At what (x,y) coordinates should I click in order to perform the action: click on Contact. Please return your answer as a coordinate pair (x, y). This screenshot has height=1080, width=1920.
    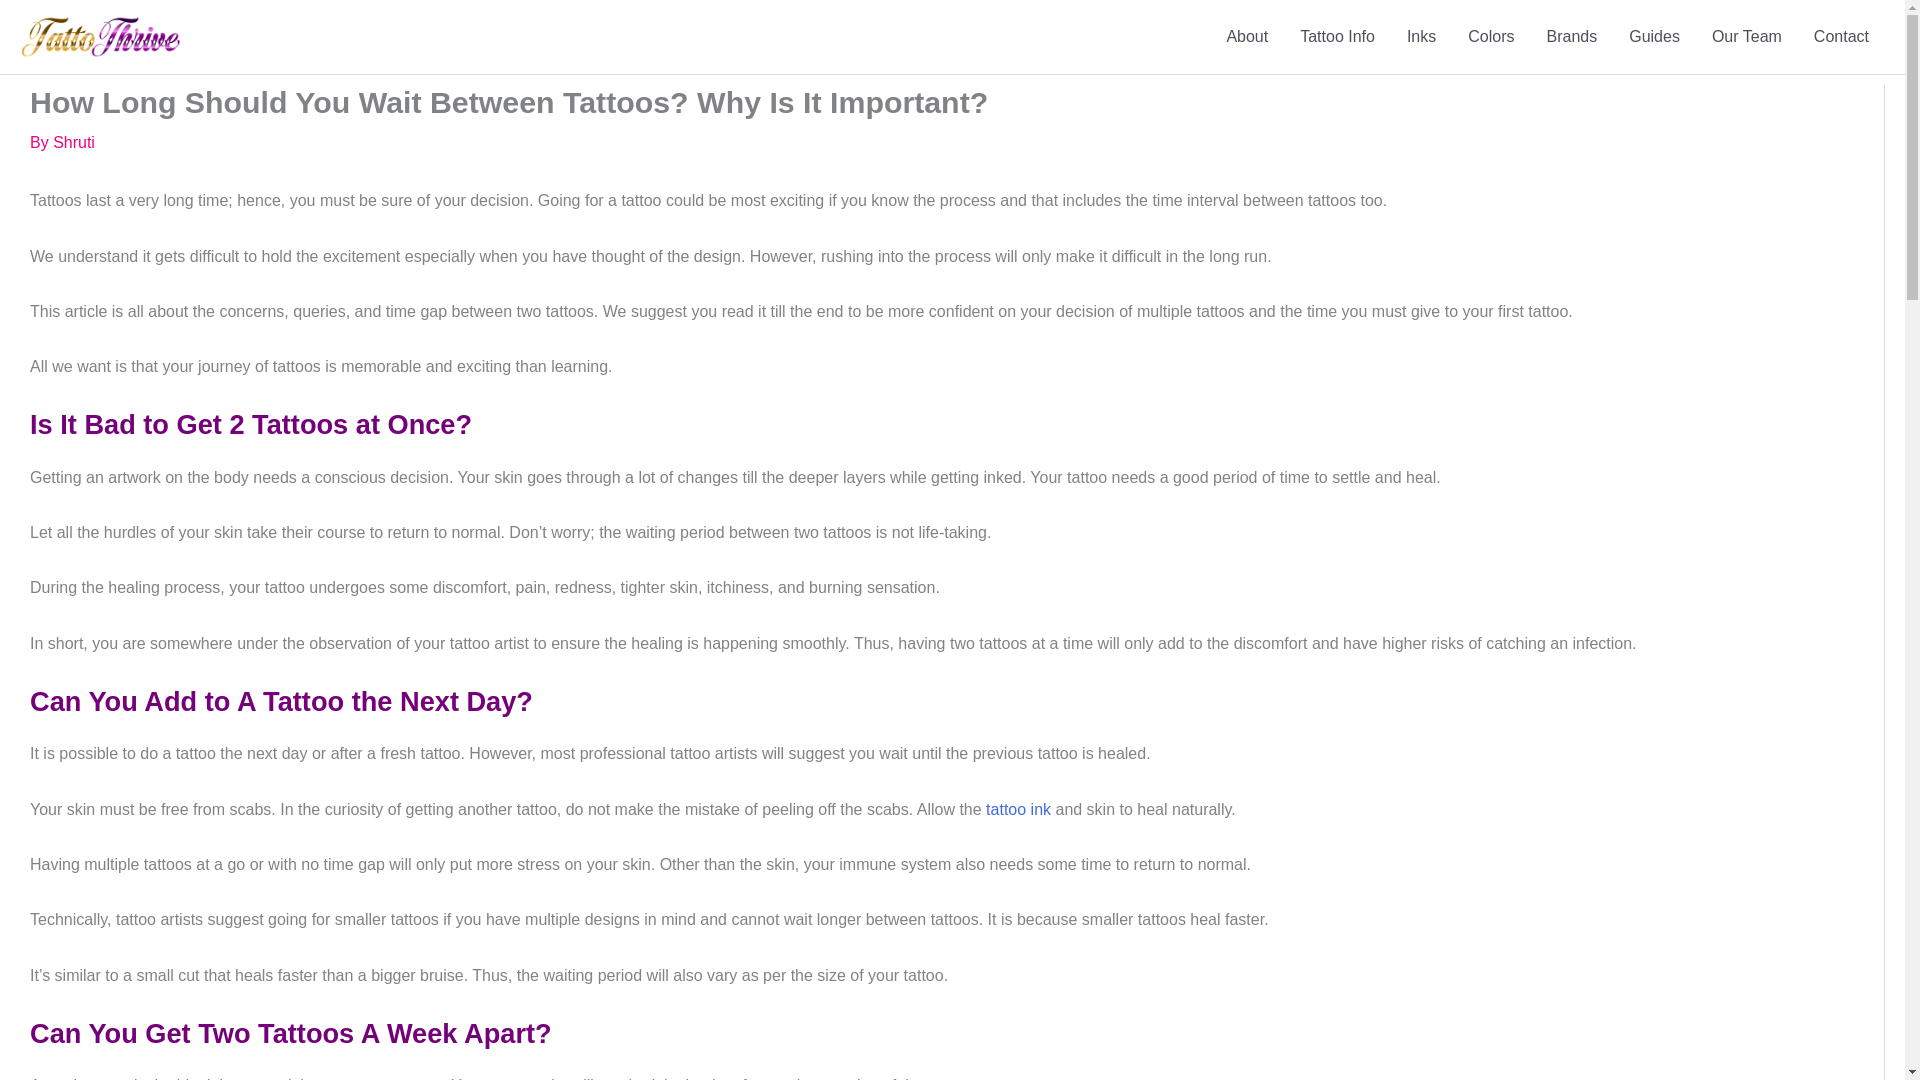
    Looking at the image, I should click on (1841, 37).